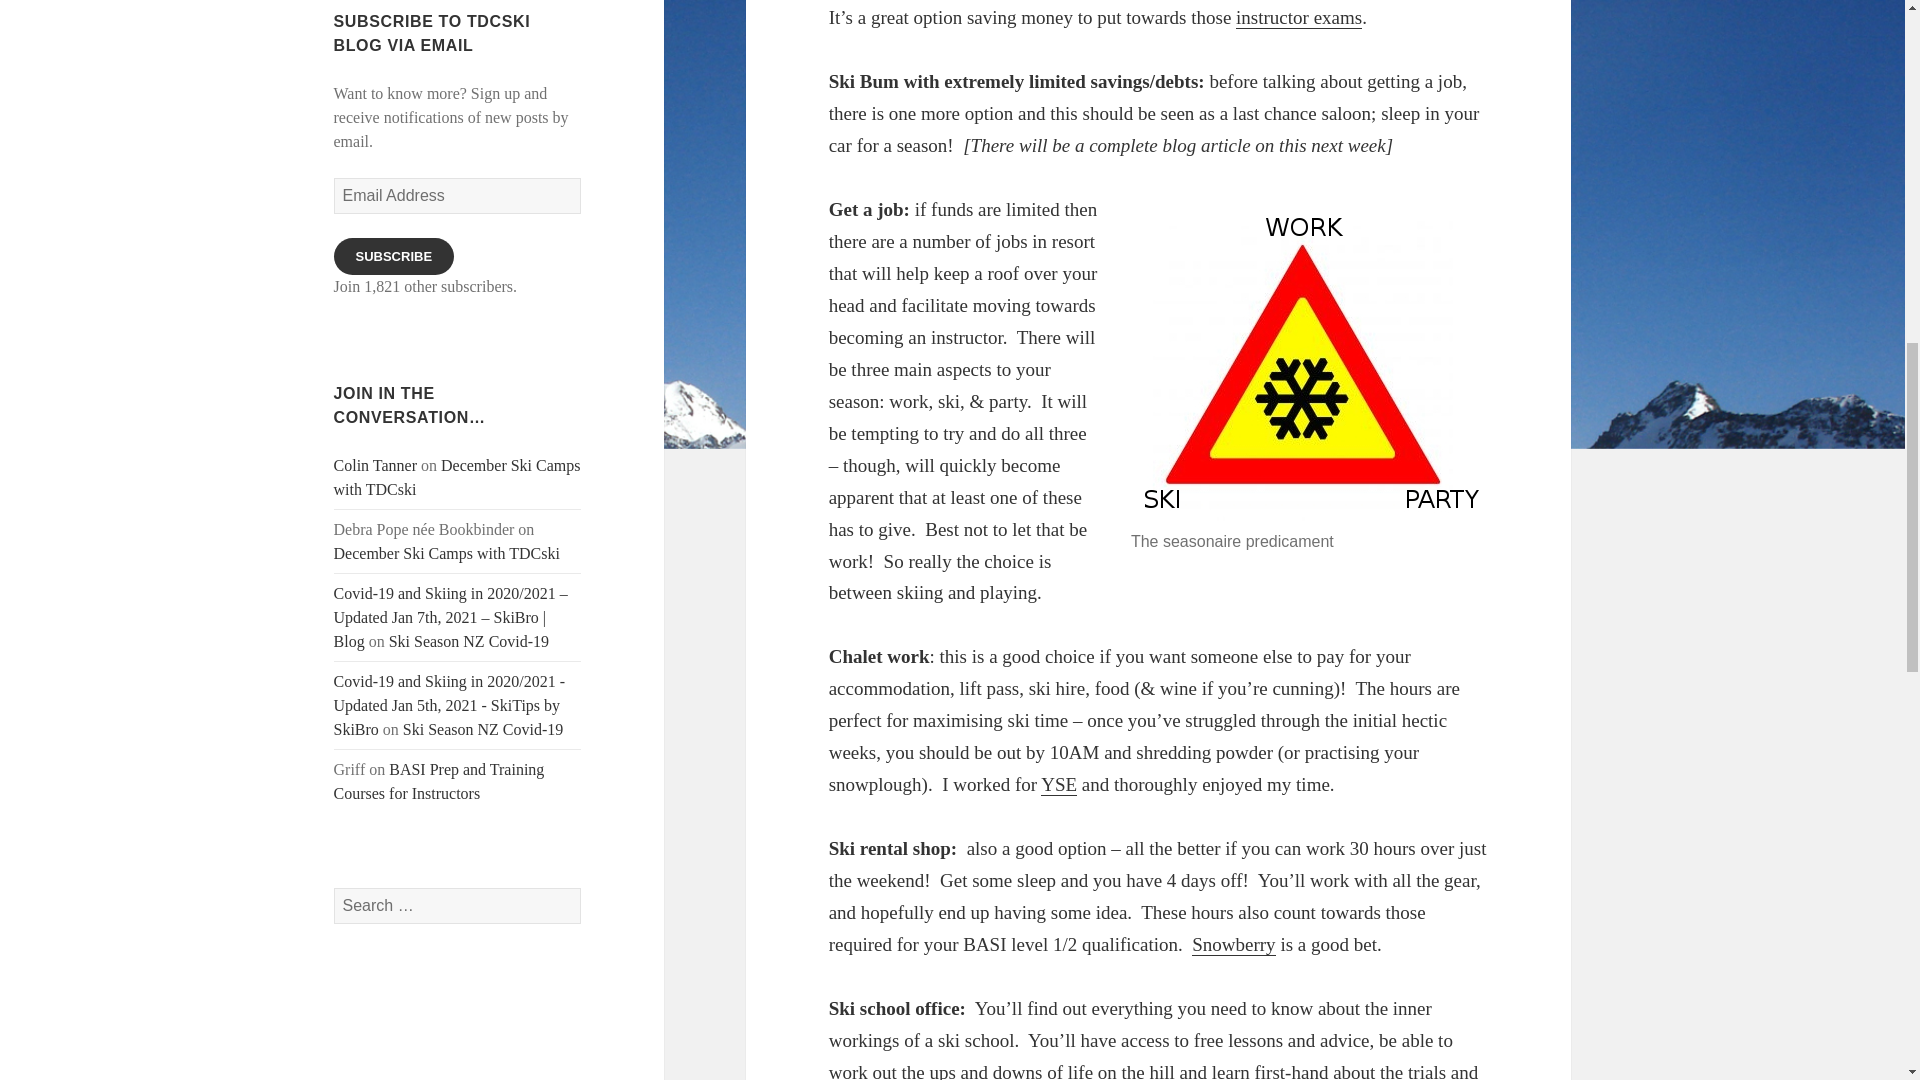 The width and height of the screenshot is (1920, 1080). What do you see at coordinates (1233, 944) in the screenshot?
I see `Snowberry` at bounding box center [1233, 944].